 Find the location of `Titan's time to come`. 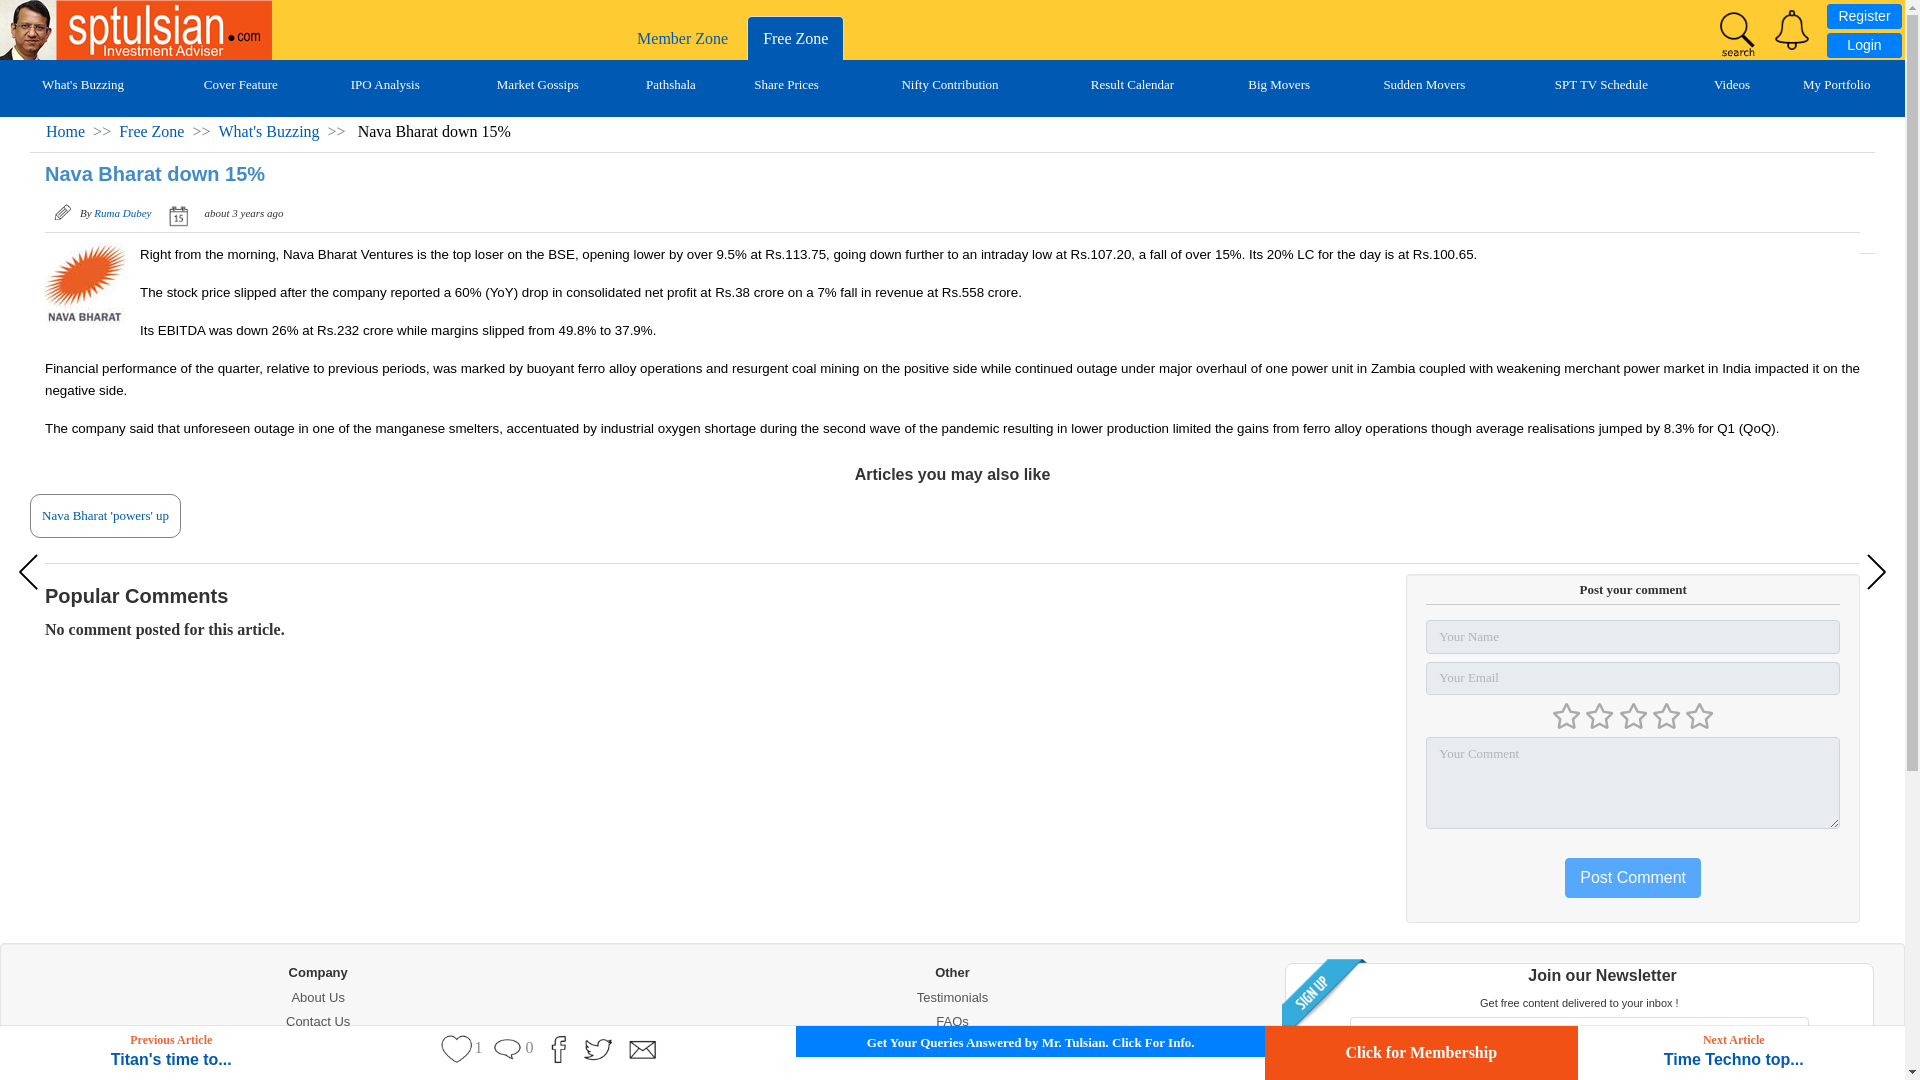

Titan's time to come is located at coordinates (32, 572).